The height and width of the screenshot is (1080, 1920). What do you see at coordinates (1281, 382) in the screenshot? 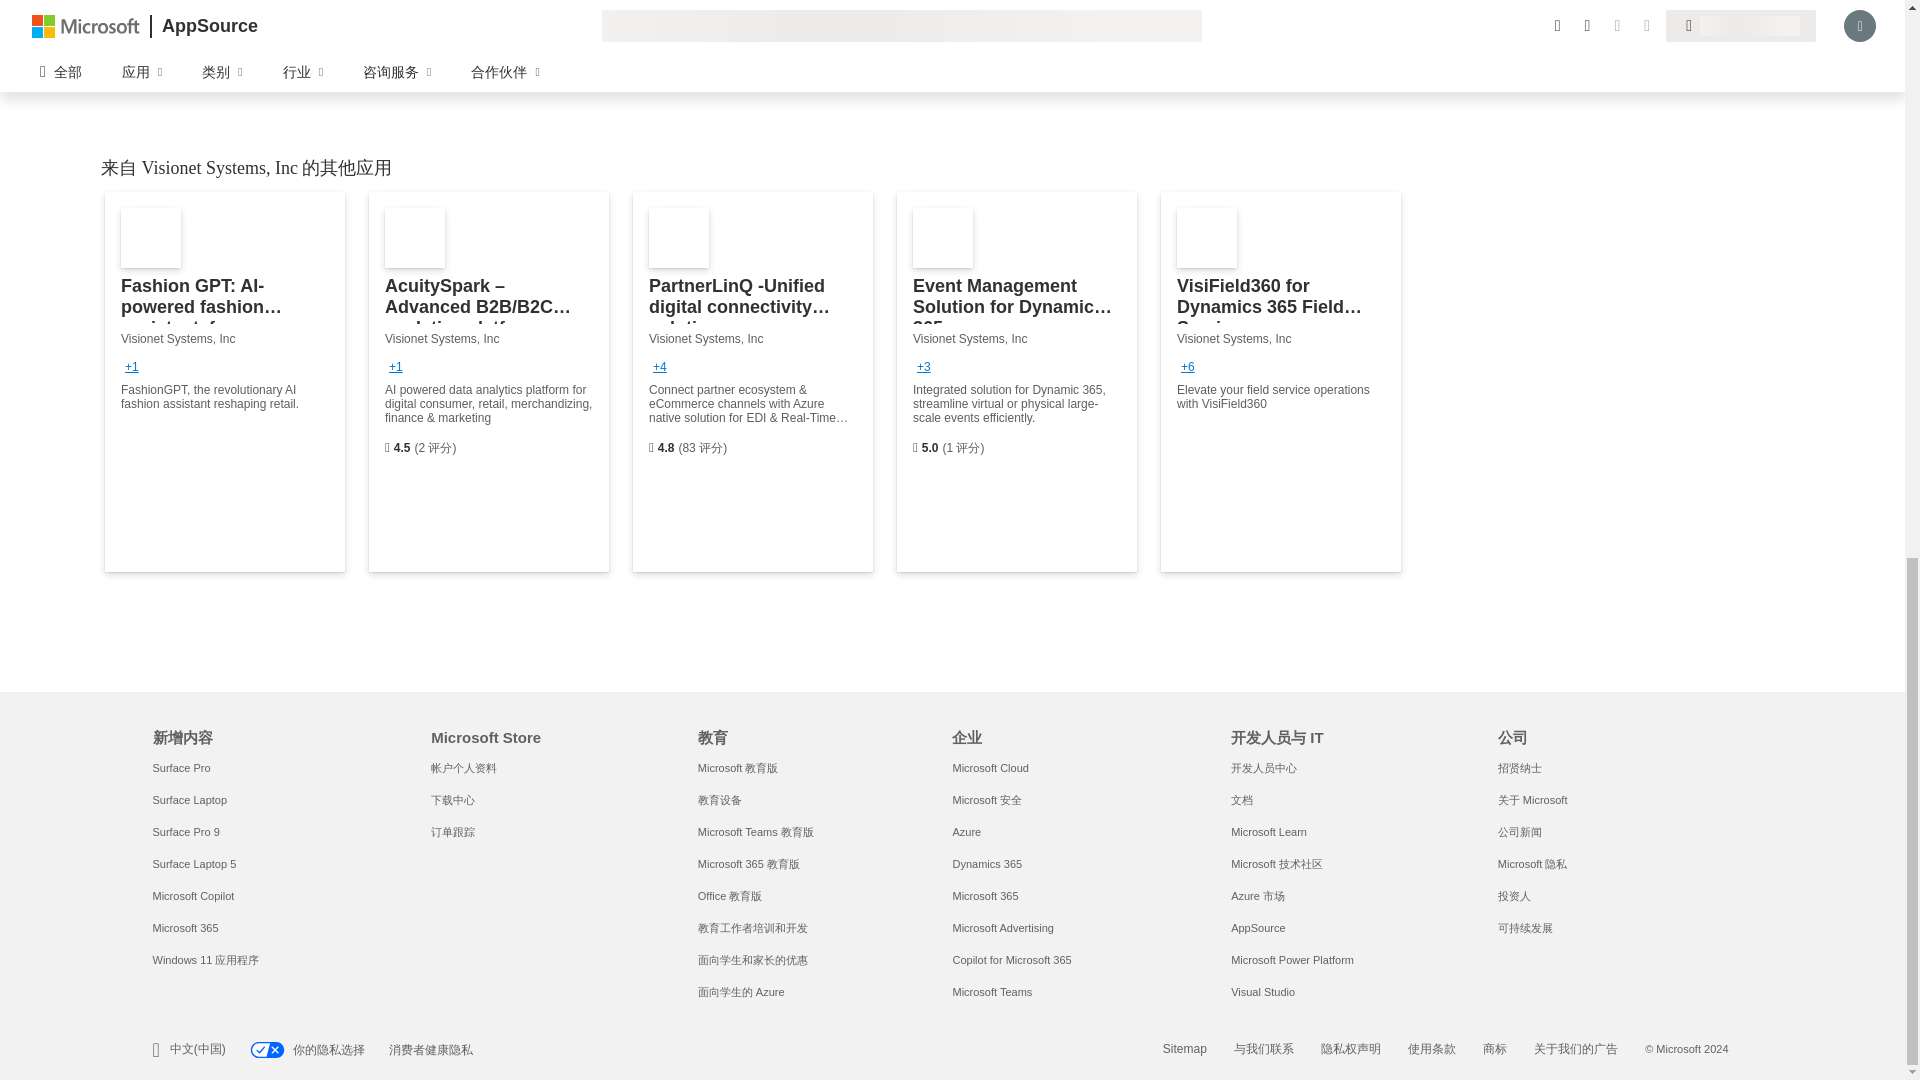
I see `VisiField360 for Dynamics 365 Field Service` at bounding box center [1281, 382].